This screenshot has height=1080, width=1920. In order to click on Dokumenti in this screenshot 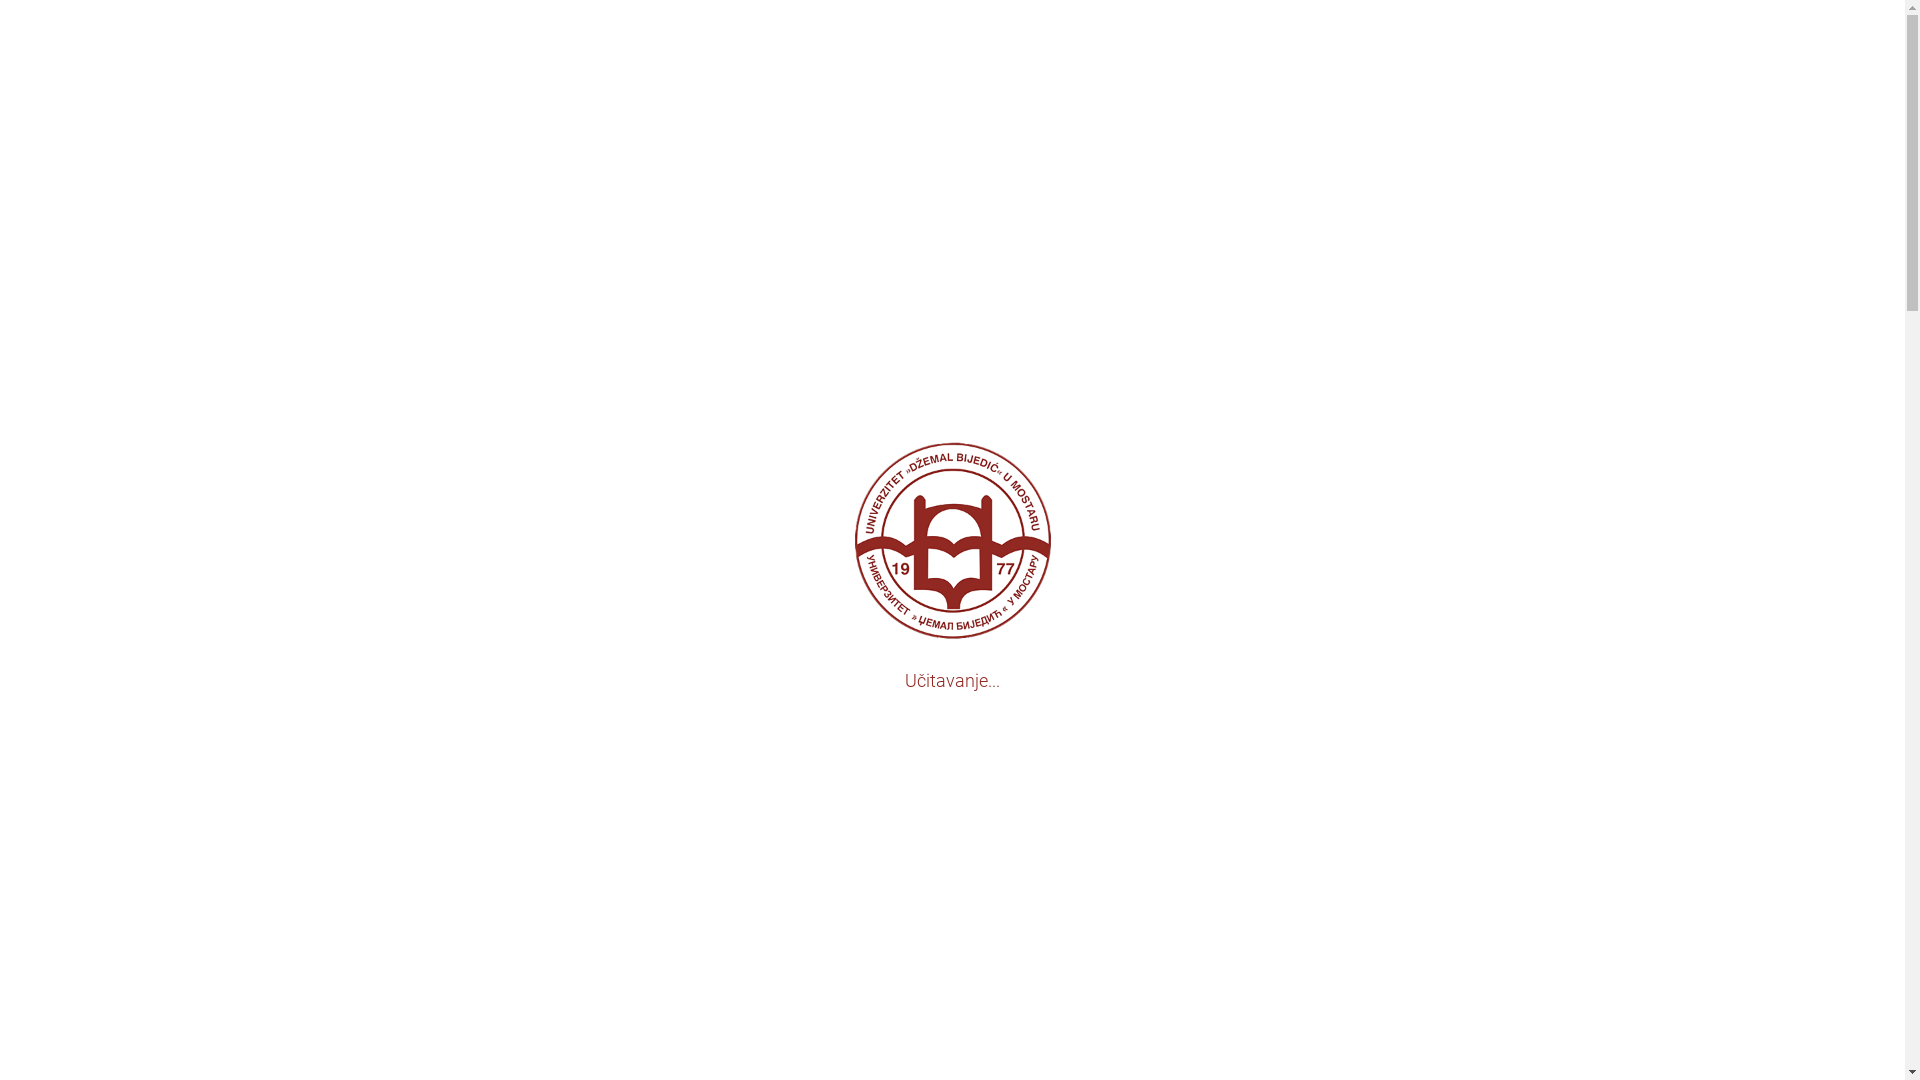, I will do `click(1180, 670)`.